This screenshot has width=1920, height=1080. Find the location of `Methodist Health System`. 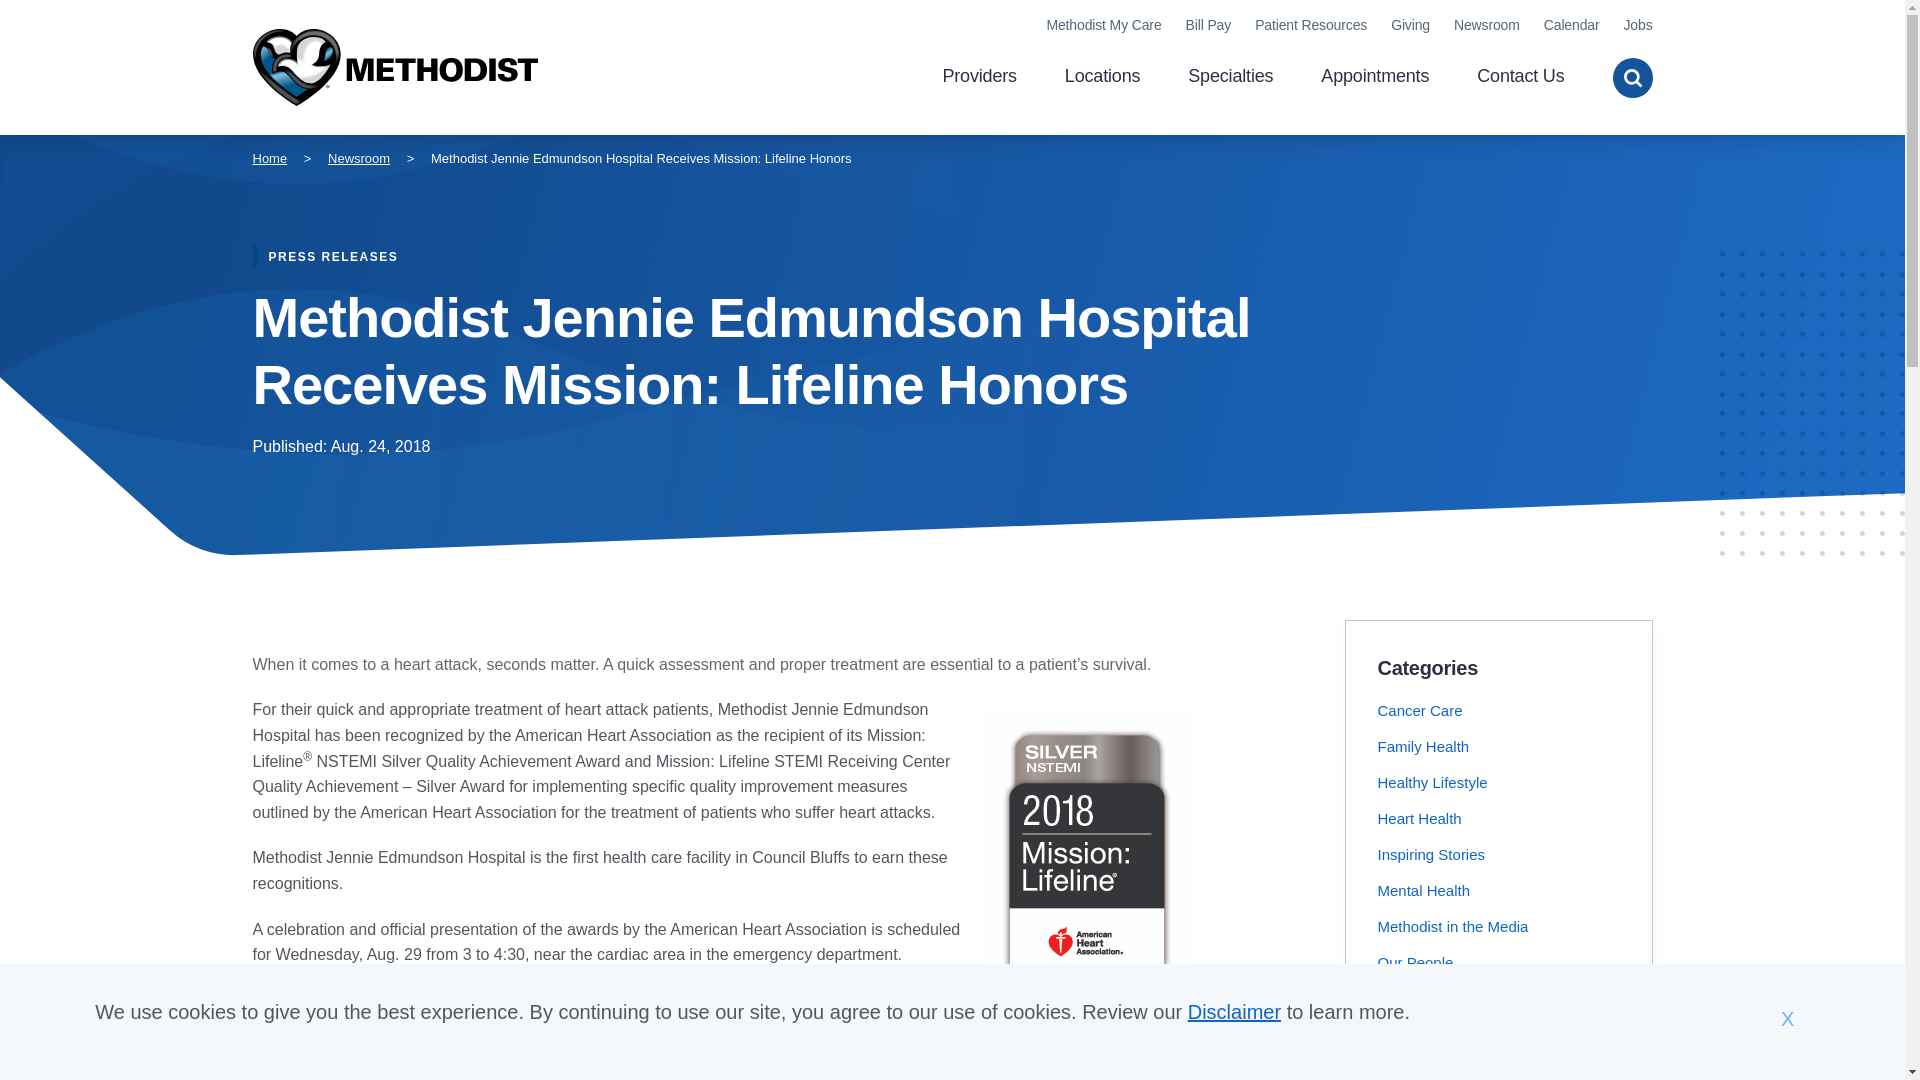

Methodist Health System is located at coordinates (394, 68).